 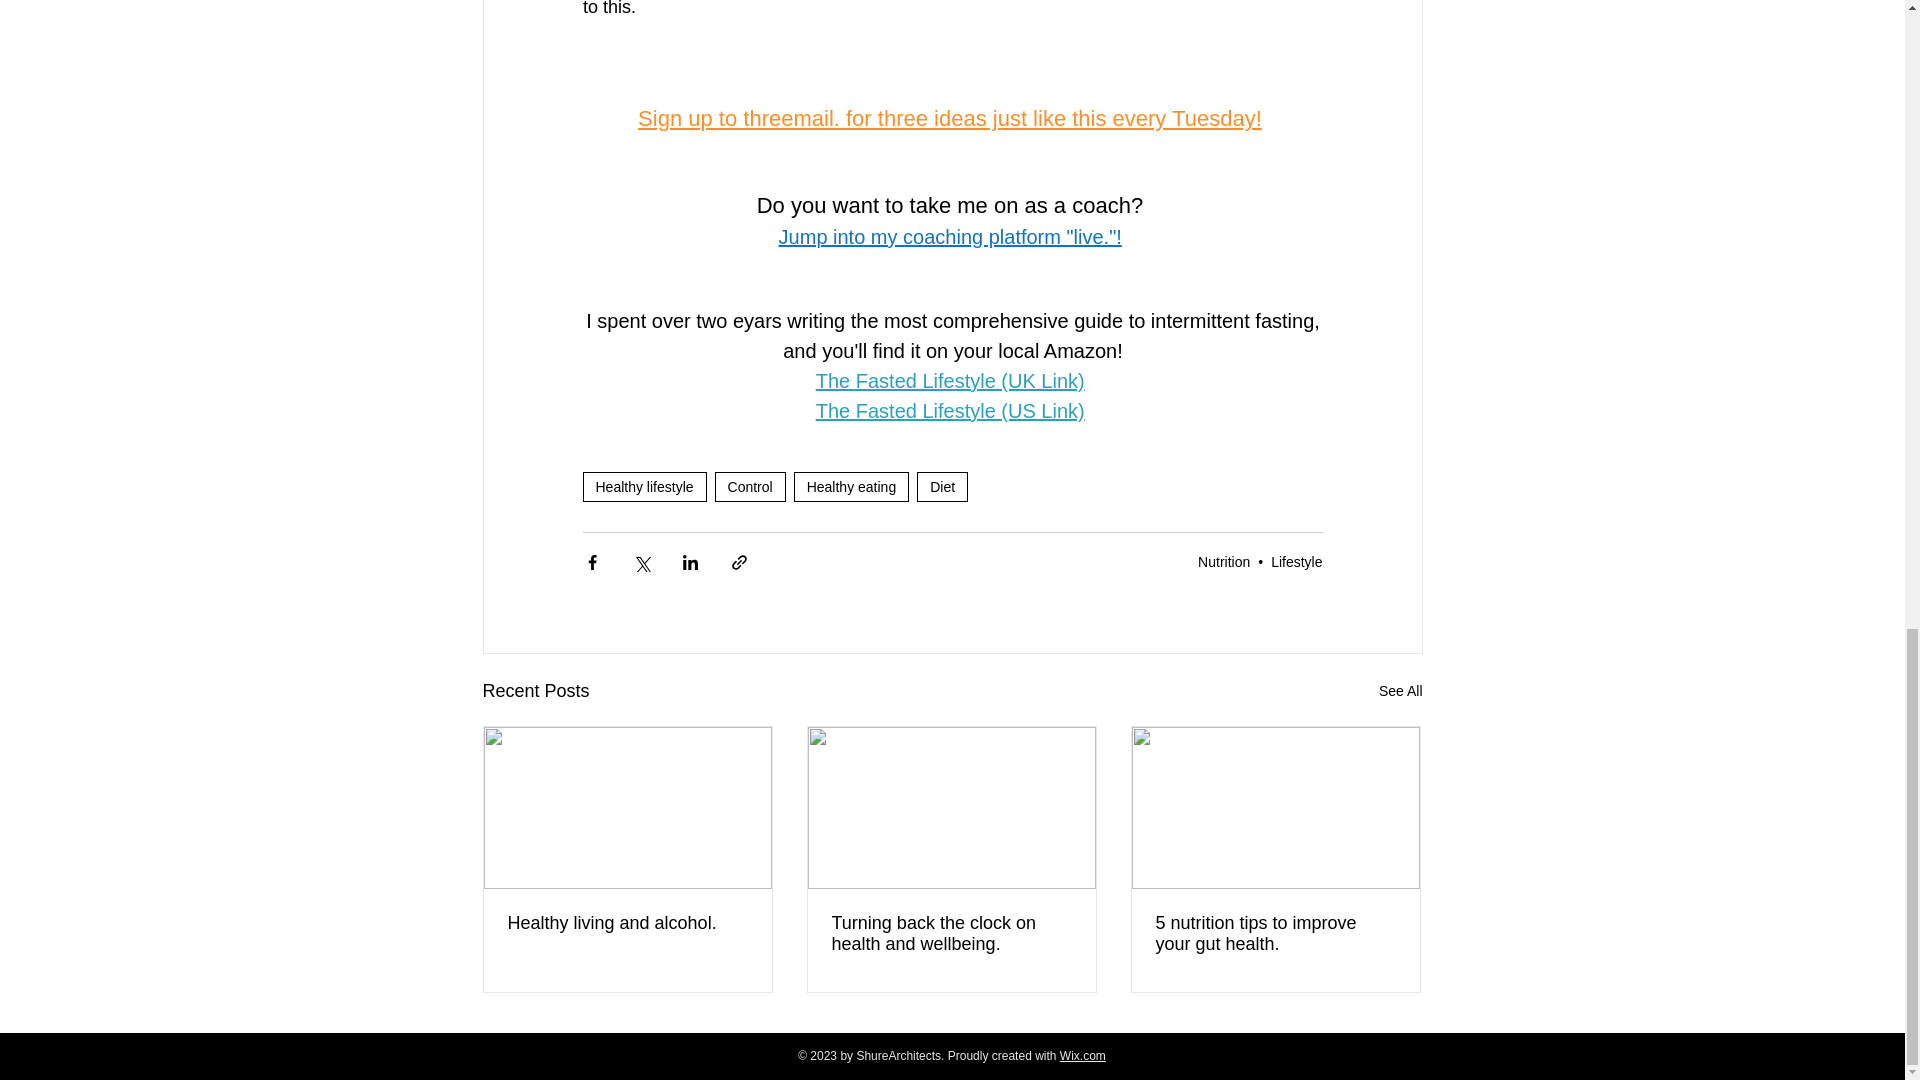 I want to click on See All, so click(x=1400, y=692).